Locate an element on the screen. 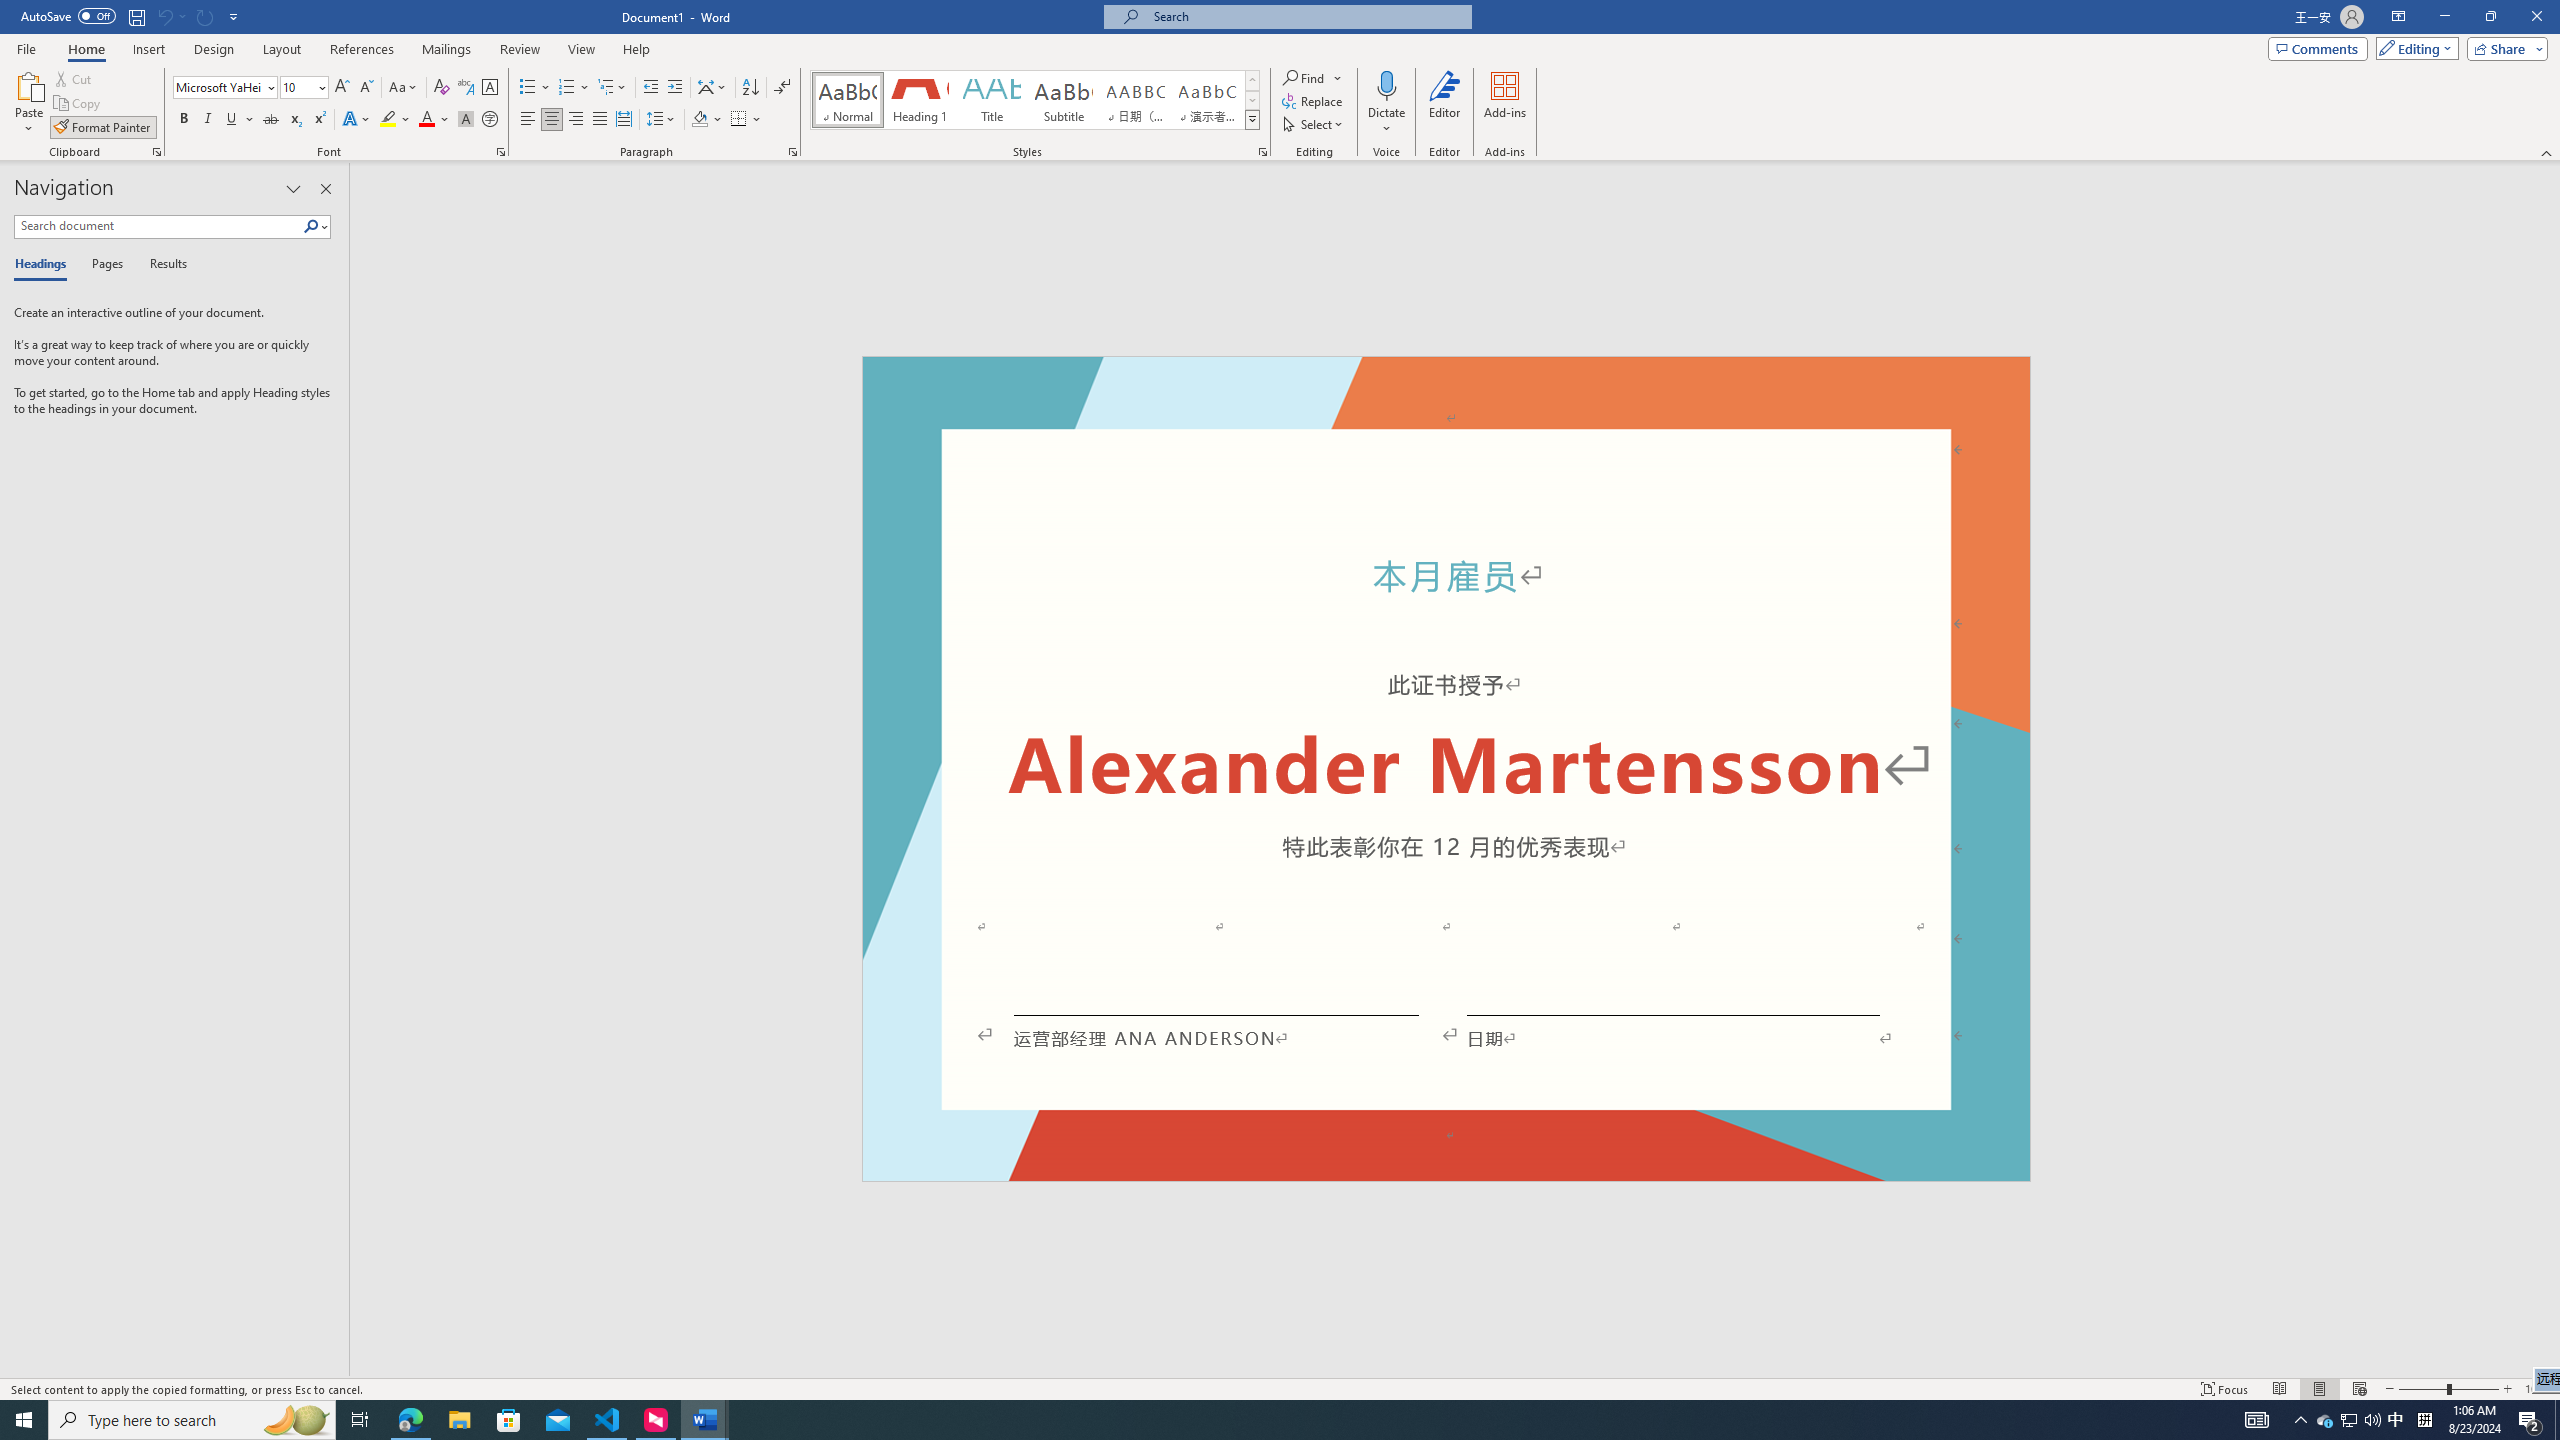 The width and height of the screenshot is (2560, 1440). Copy is located at coordinates (79, 104).